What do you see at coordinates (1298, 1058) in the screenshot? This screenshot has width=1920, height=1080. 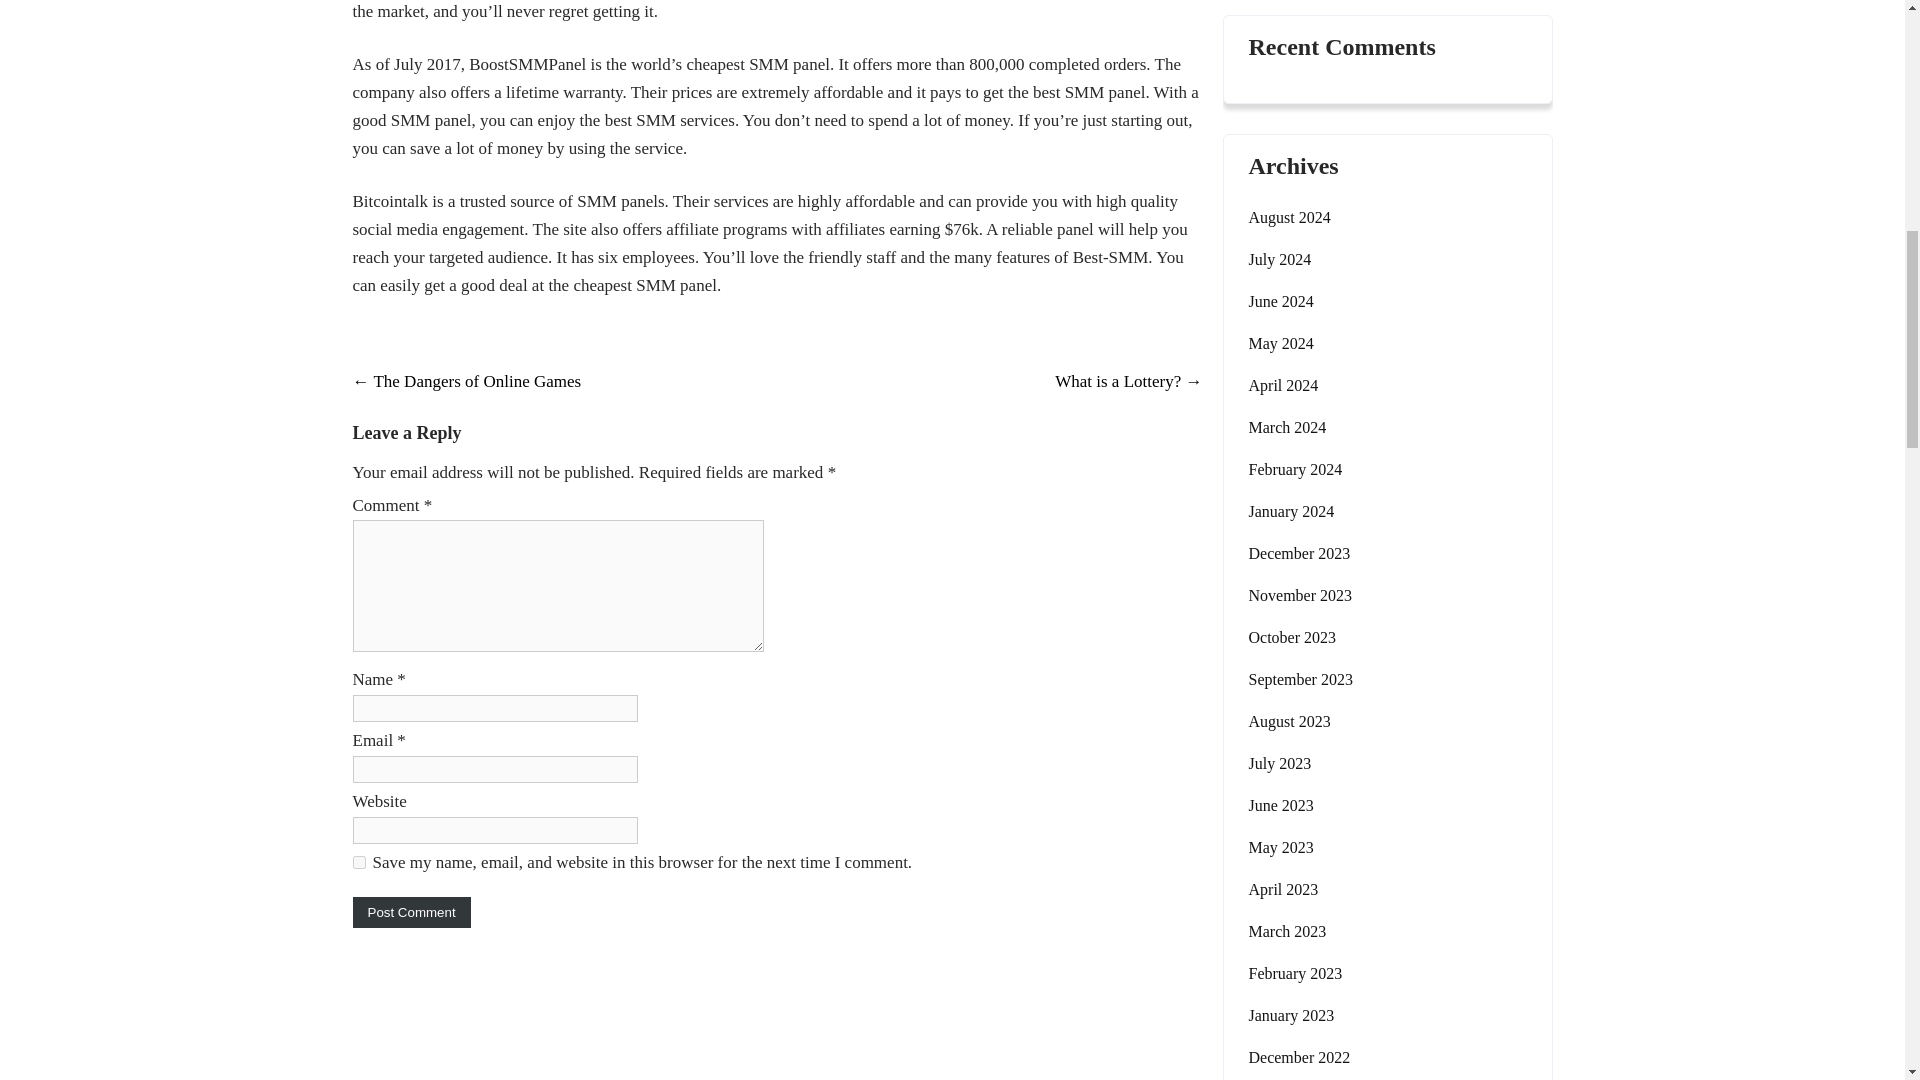 I see `December 2022` at bounding box center [1298, 1058].